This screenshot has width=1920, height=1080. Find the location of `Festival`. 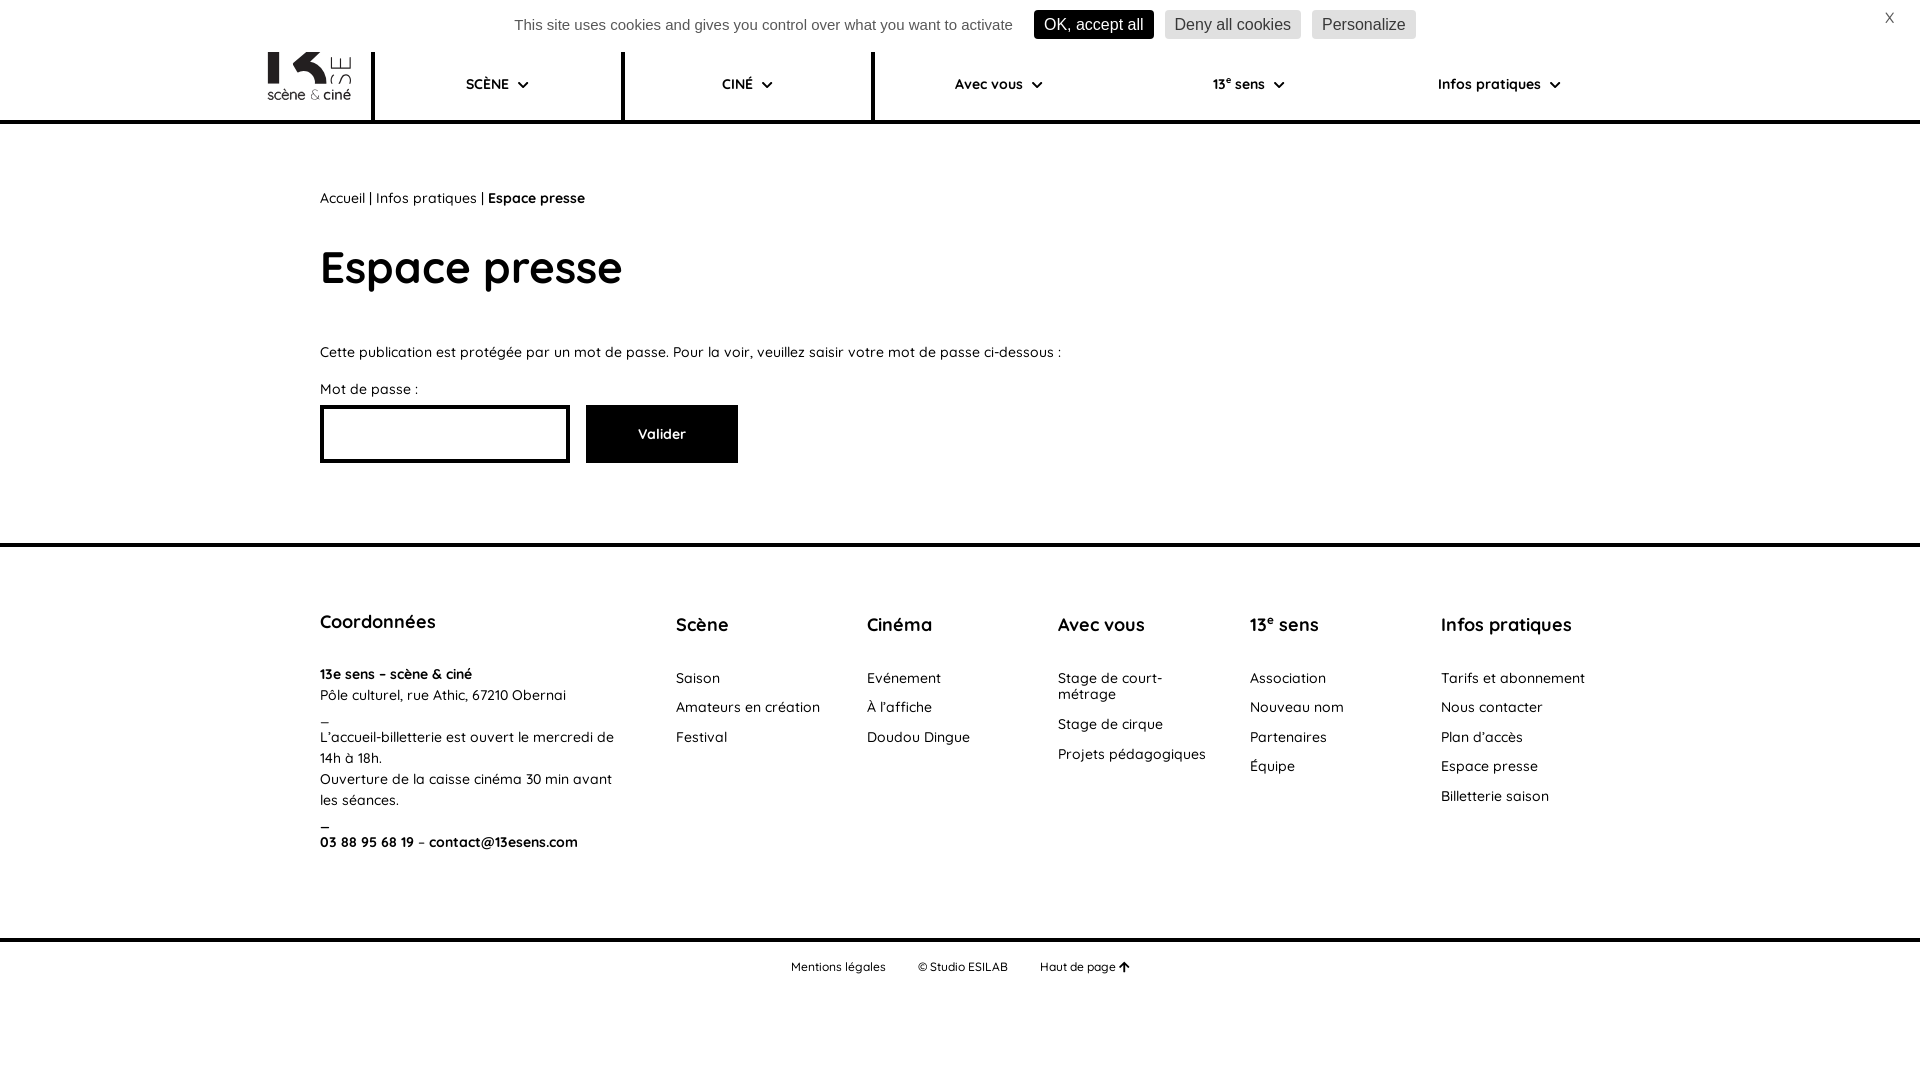

Festival is located at coordinates (702, 737).